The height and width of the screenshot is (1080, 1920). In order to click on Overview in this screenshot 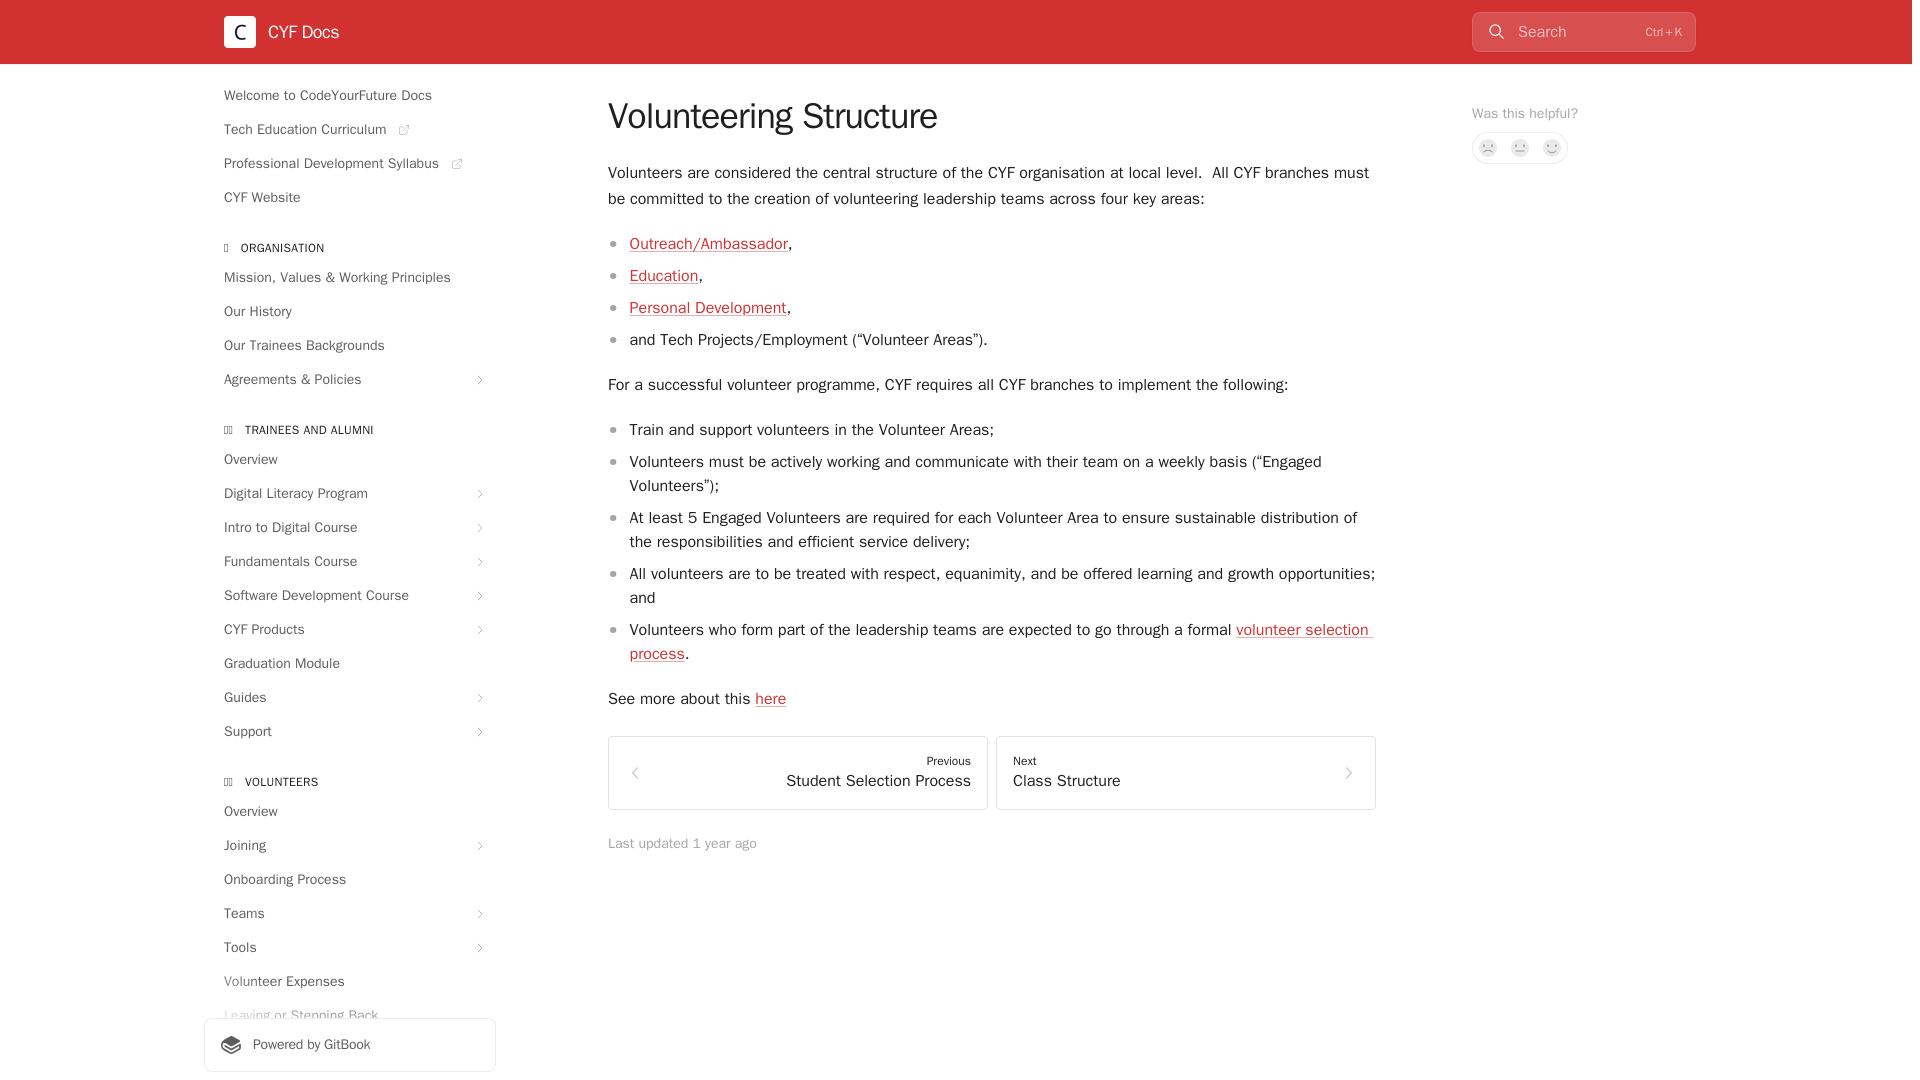, I will do `click(349, 460)`.